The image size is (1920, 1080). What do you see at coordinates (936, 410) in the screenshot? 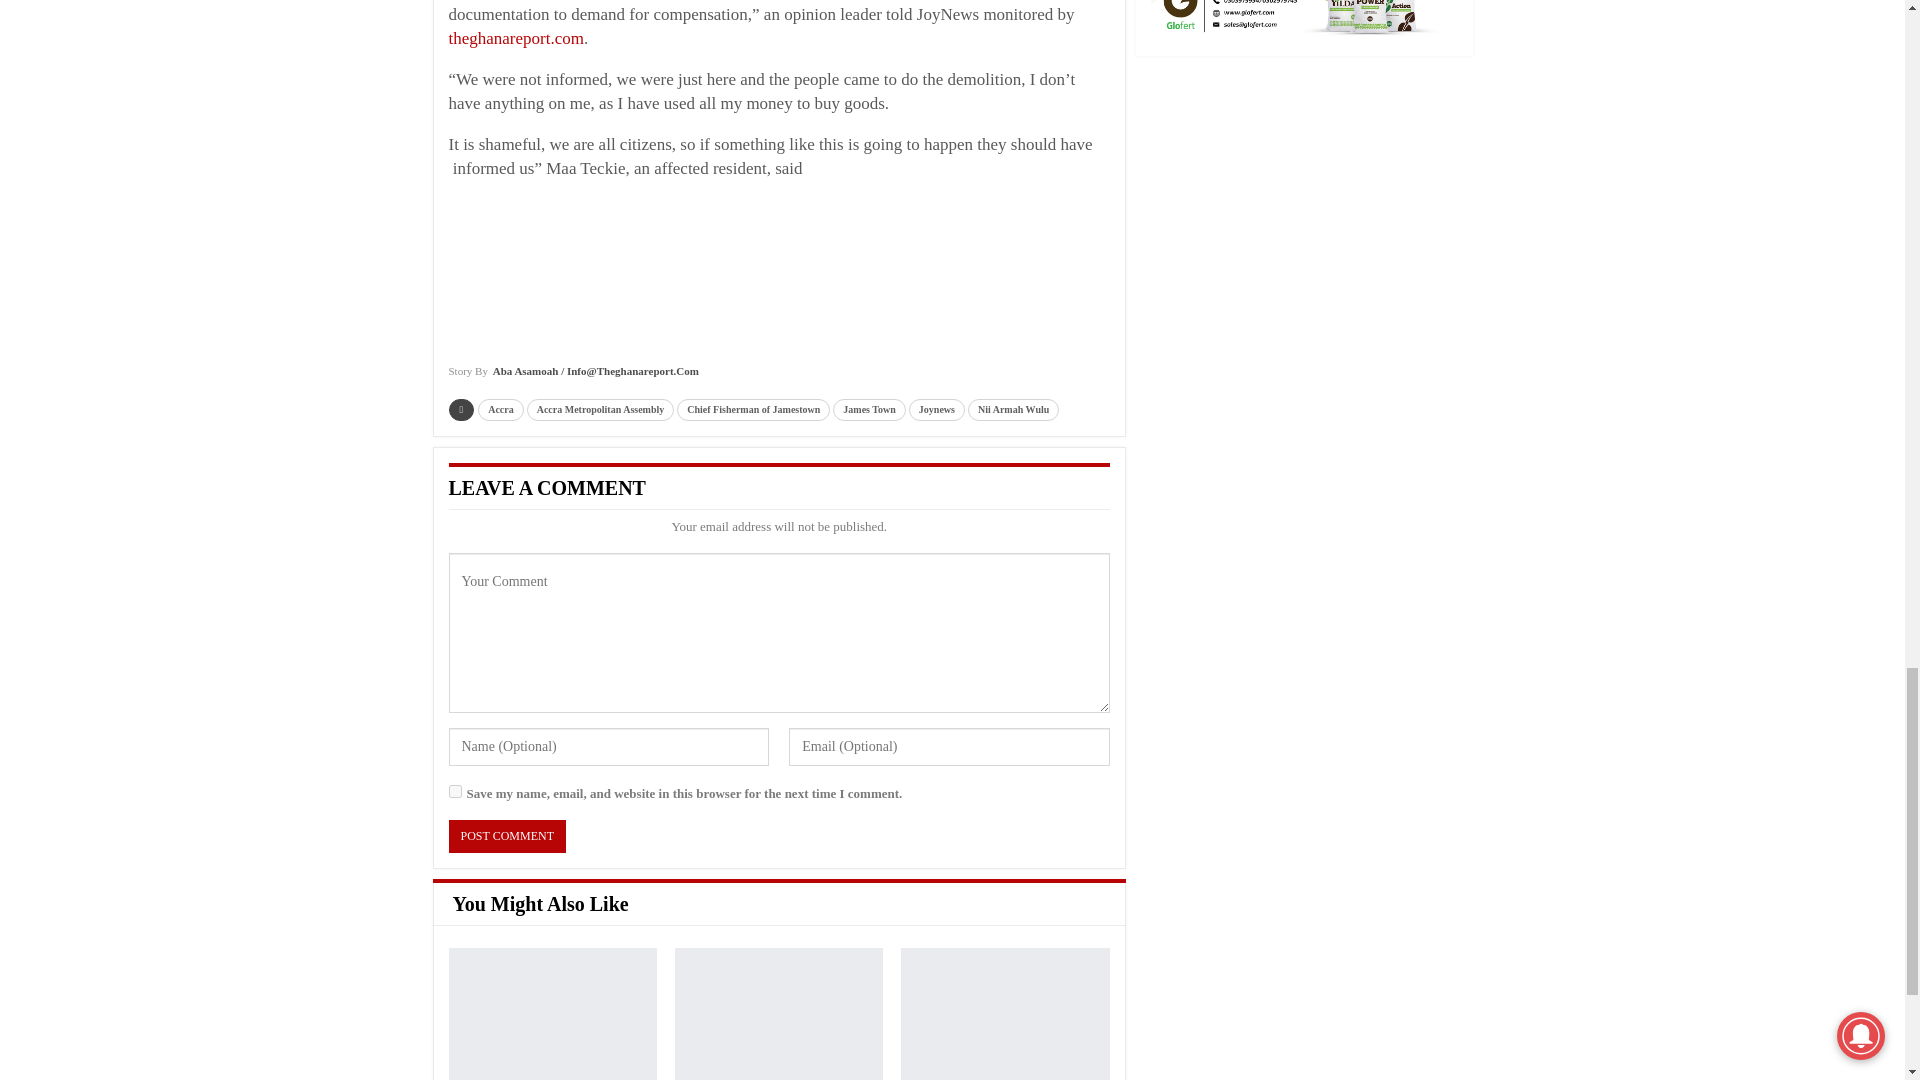
I see `Joynews` at bounding box center [936, 410].